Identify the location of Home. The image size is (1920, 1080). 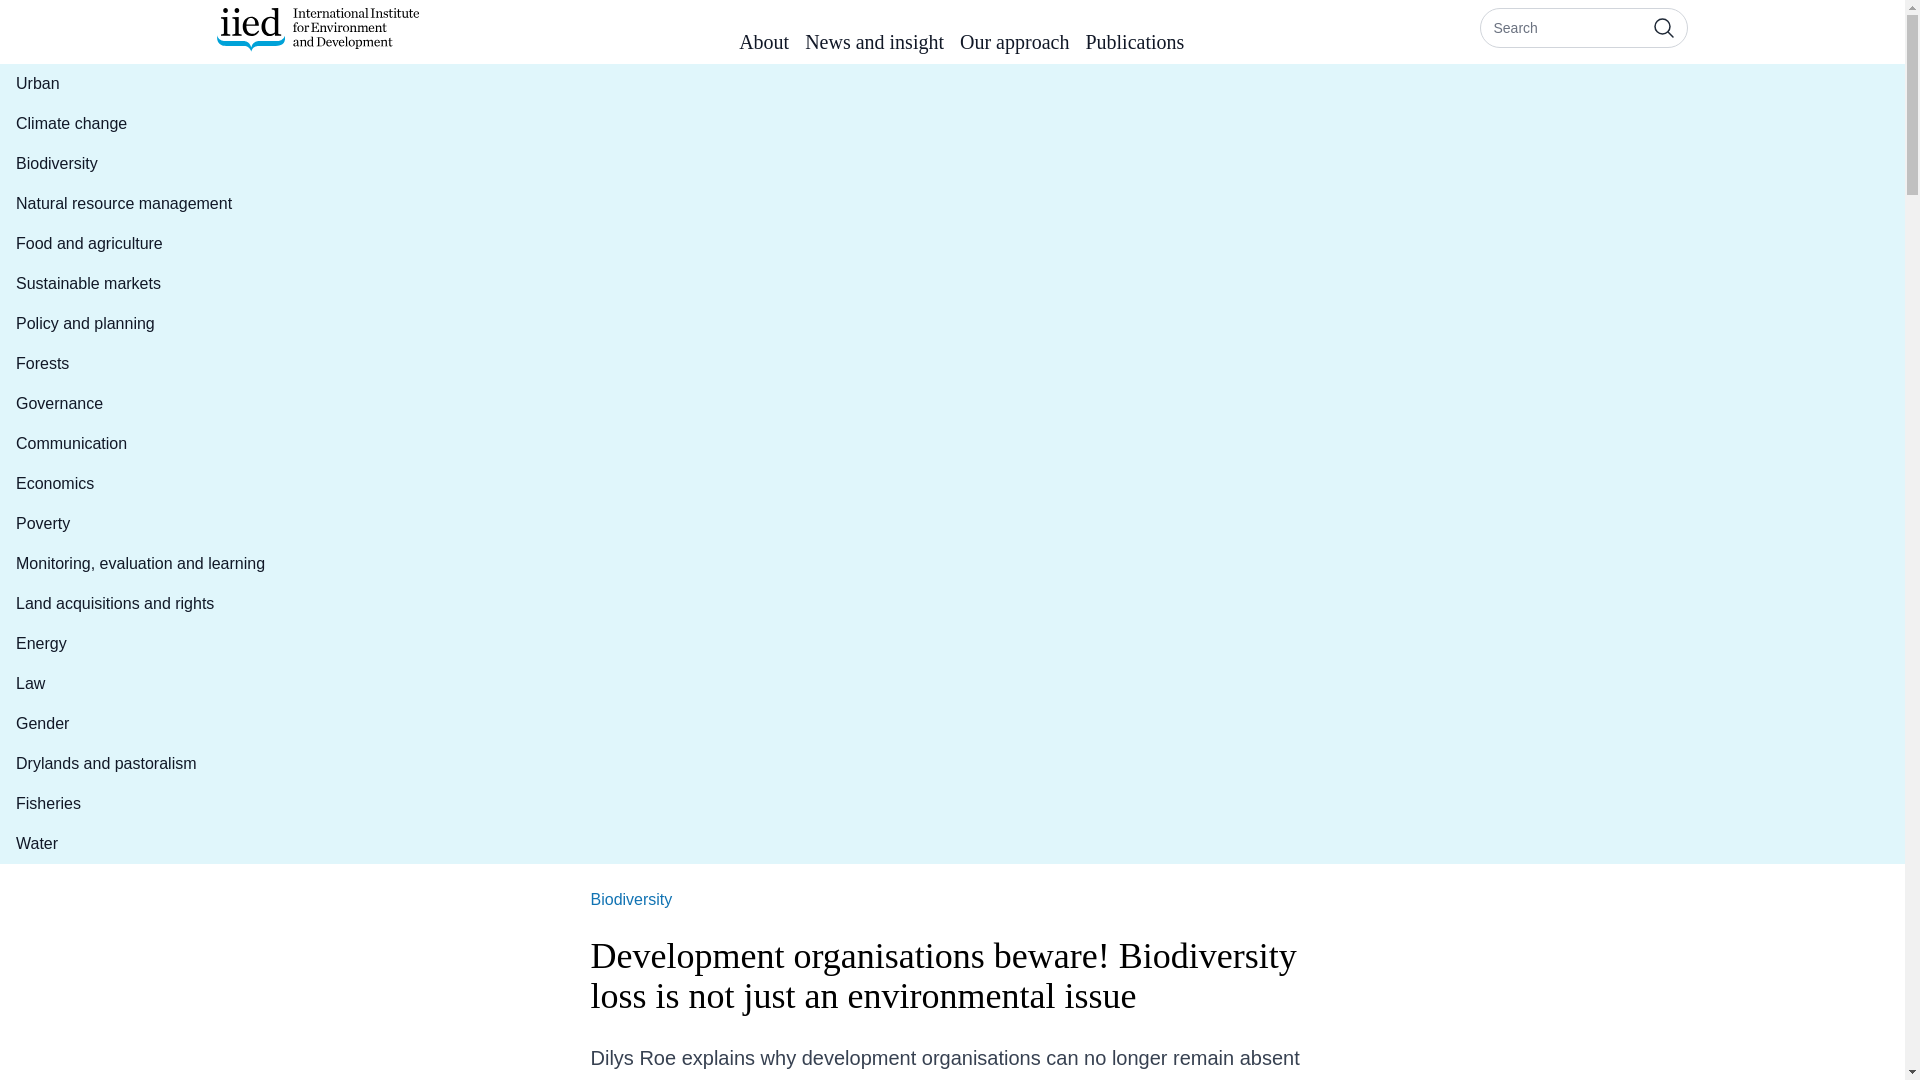
(316, 29).